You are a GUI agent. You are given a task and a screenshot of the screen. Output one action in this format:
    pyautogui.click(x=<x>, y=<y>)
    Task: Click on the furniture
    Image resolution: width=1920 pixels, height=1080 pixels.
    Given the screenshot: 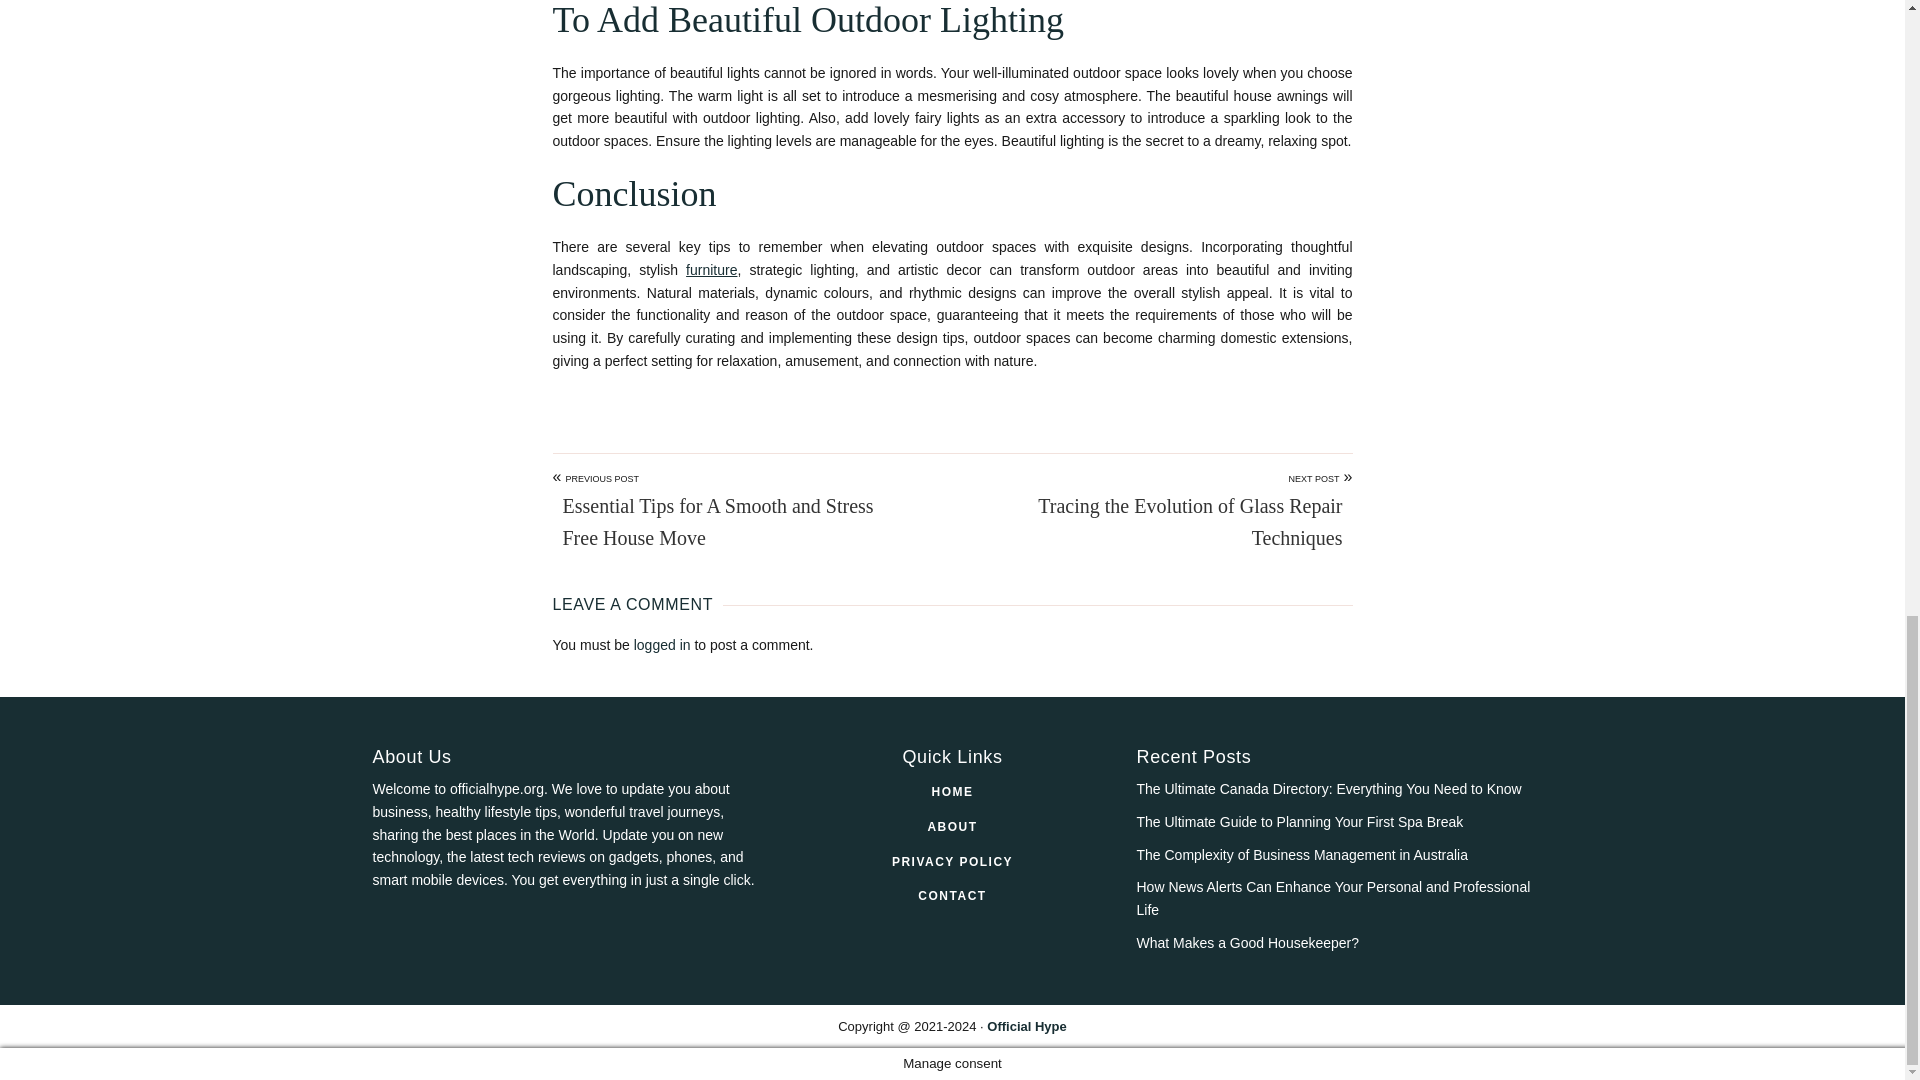 What is the action you would take?
    pyautogui.click(x=711, y=270)
    